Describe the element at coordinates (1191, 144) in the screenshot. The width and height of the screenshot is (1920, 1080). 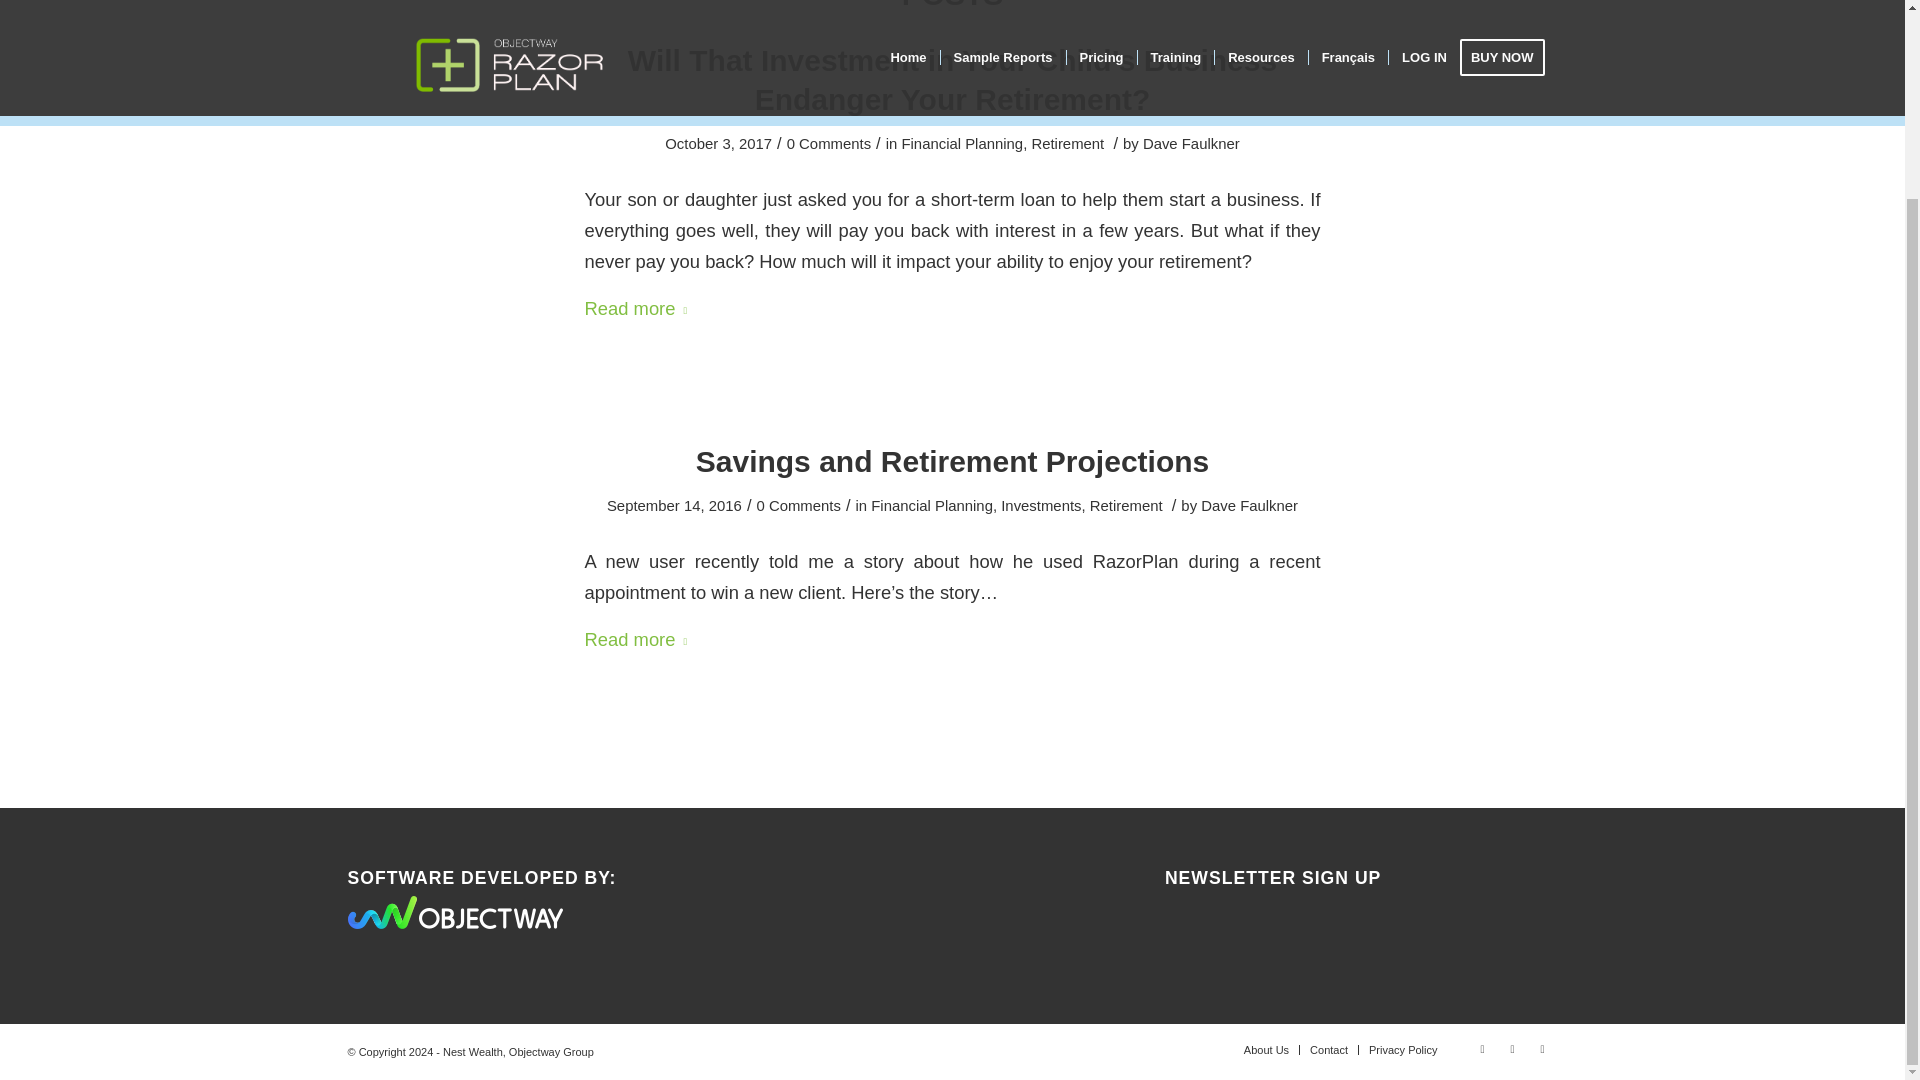
I see `Posts by Dave Faulkner` at that location.